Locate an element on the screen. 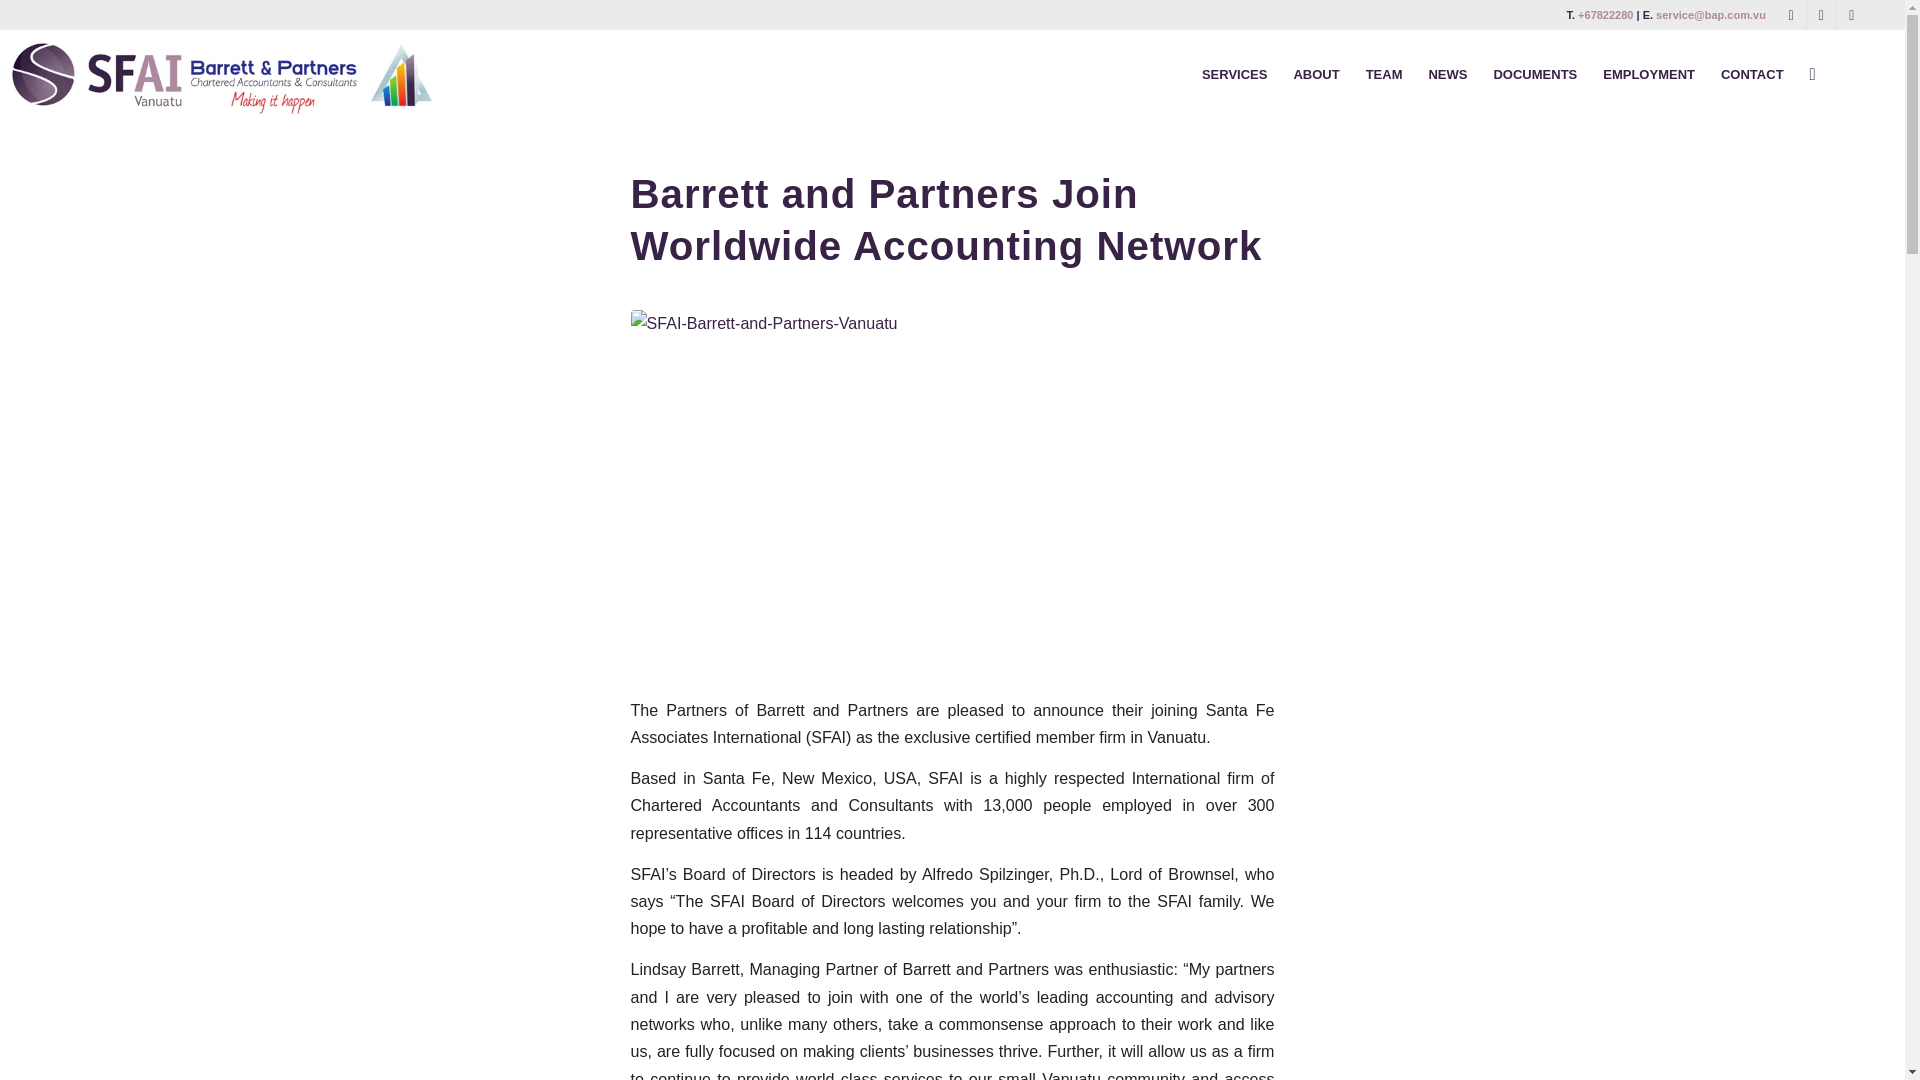 The width and height of the screenshot is (1920, 1080). Barrett and Partners Join Worldwide Accounting Network is located at coordinates (945, 220).